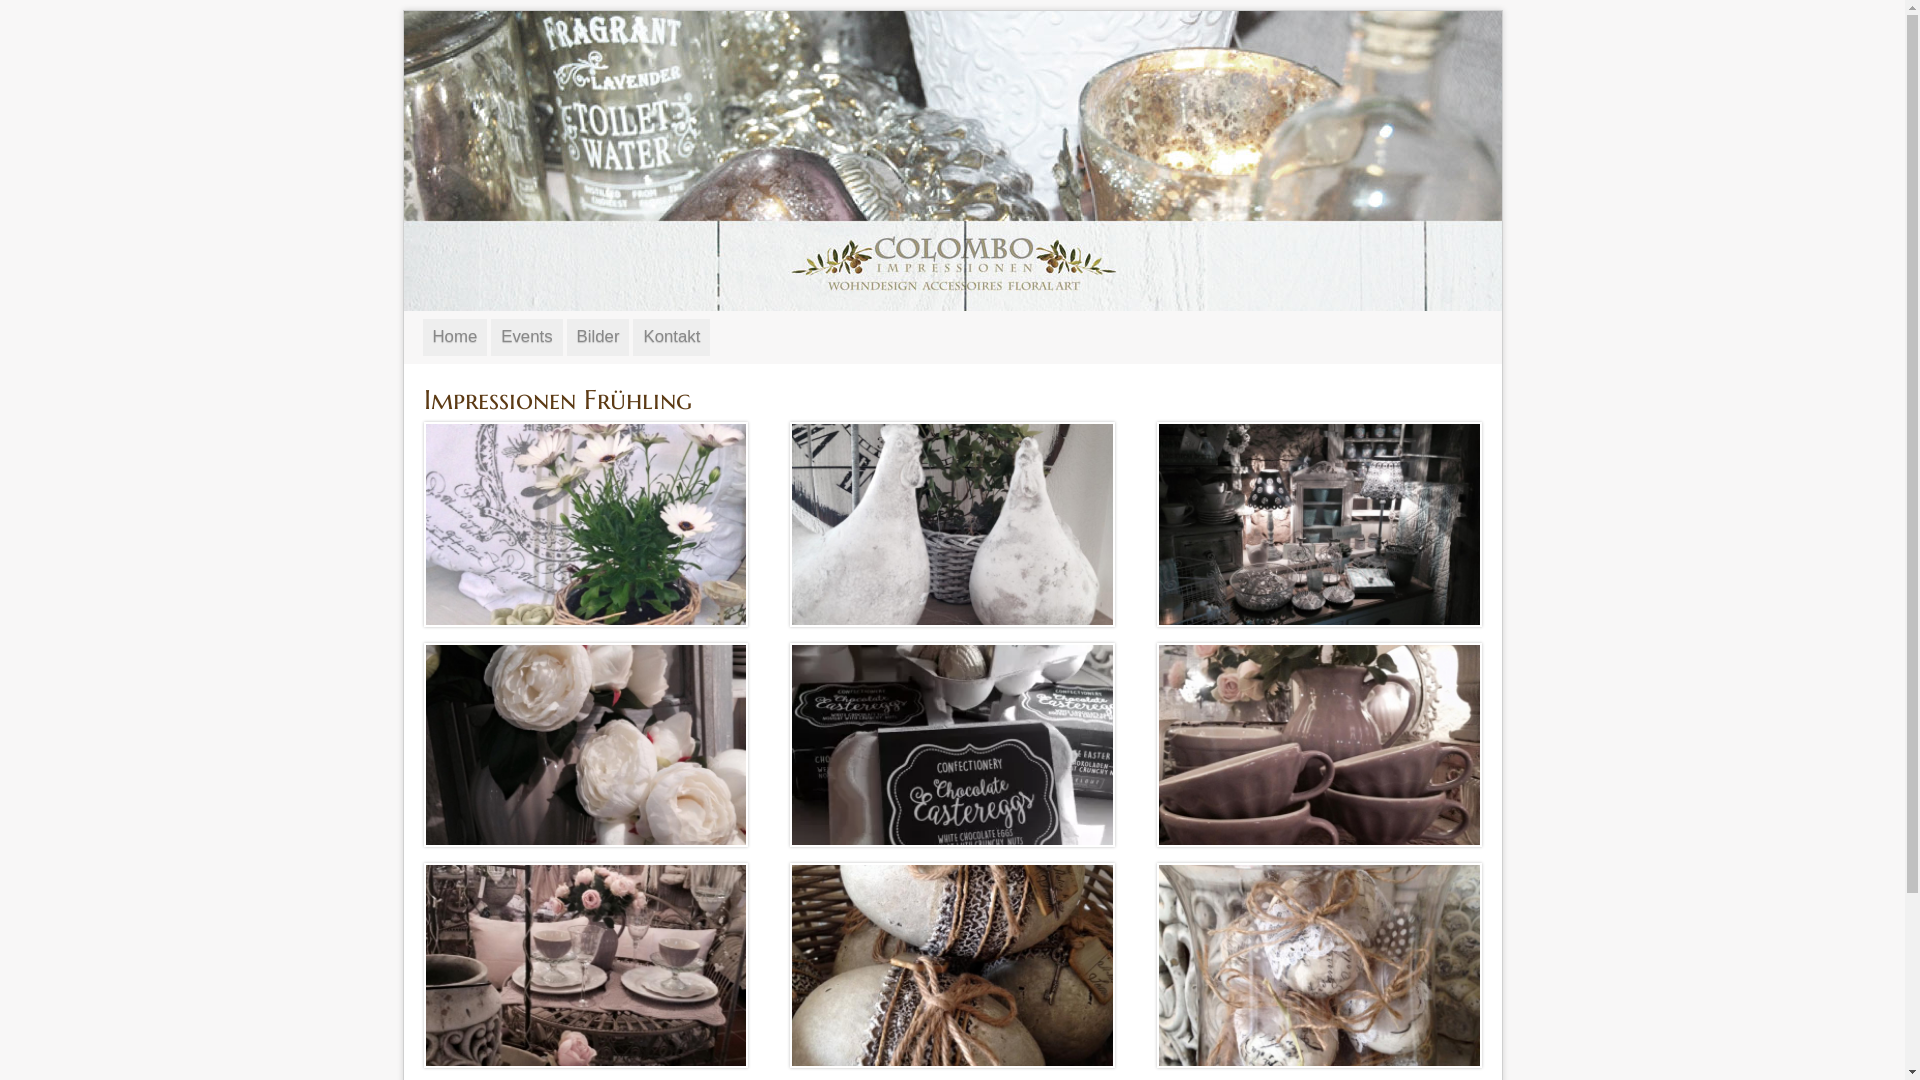 Image resolution: width=1920 pixels, height=1080 pixels. I want to click on Events, so click(526, 338).